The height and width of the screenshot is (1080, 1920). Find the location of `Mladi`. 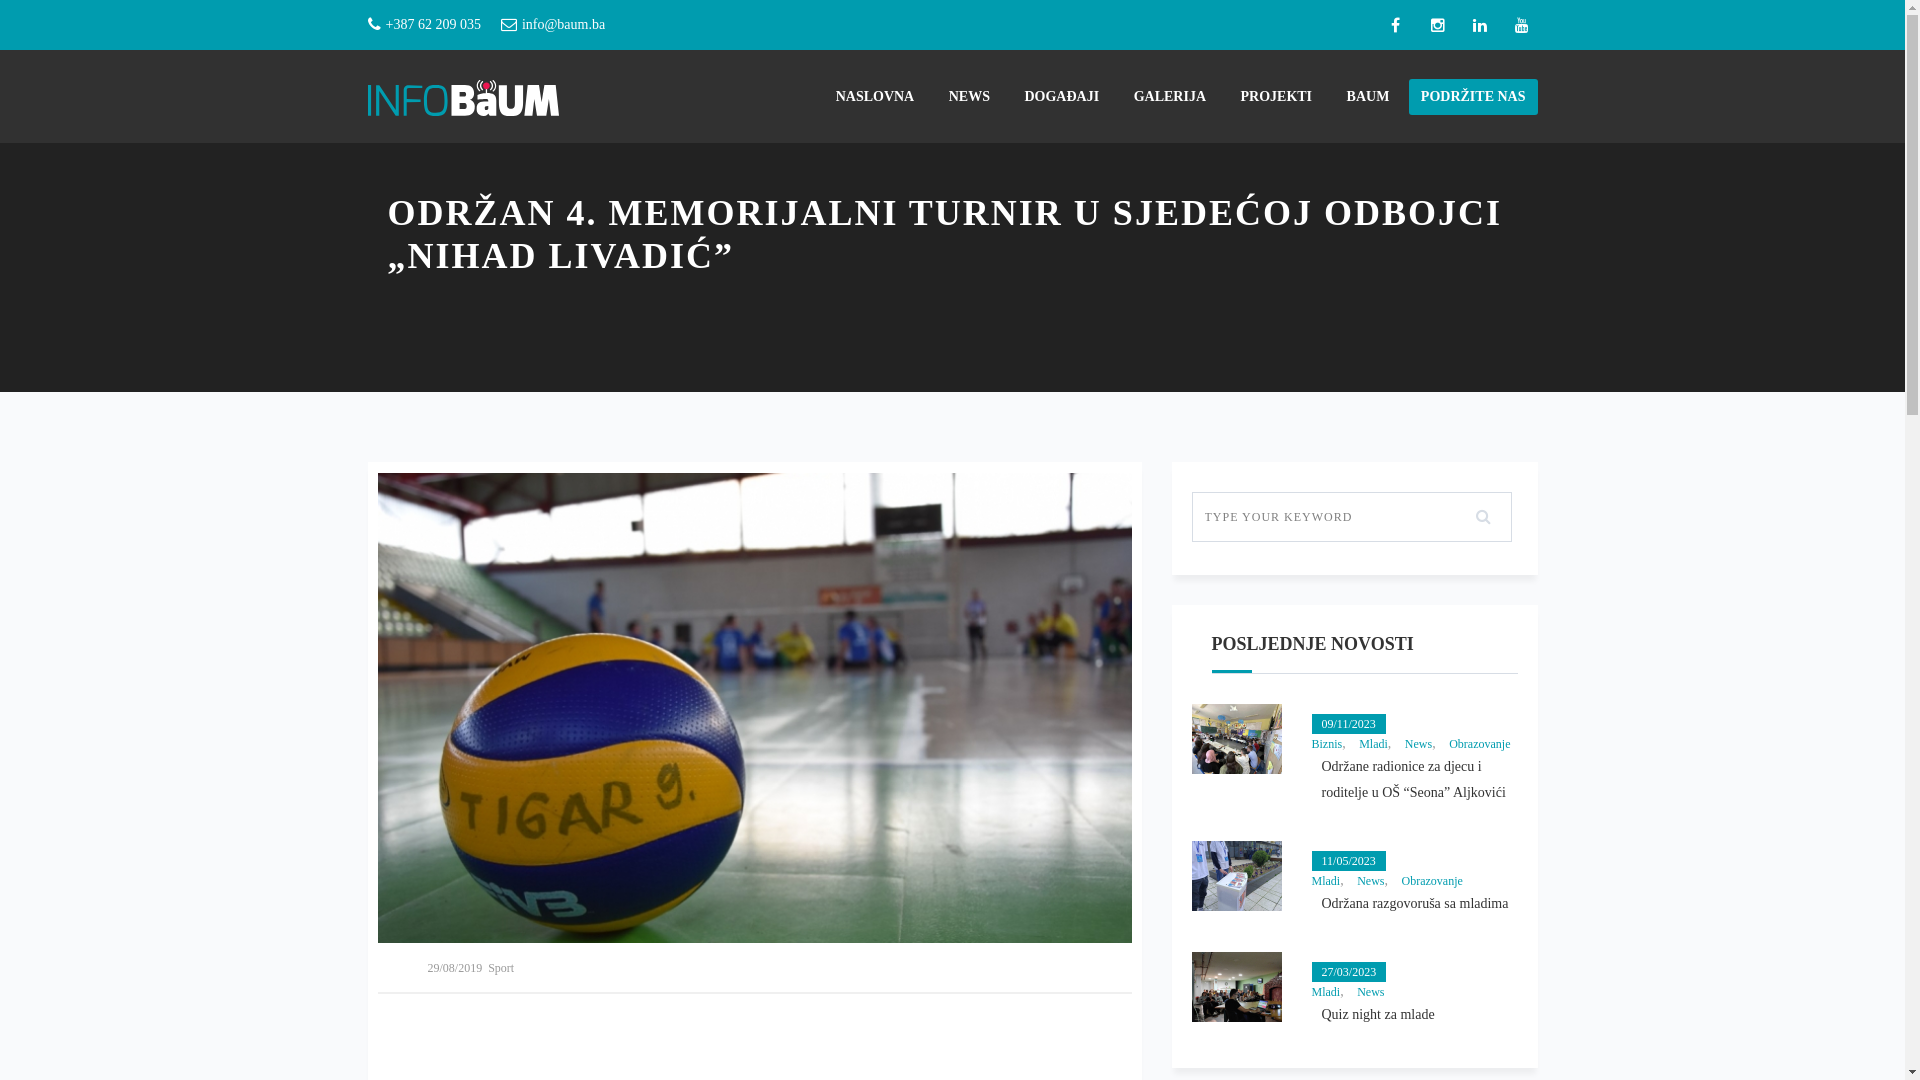

Mladi is located at coordinates (1326, 881).